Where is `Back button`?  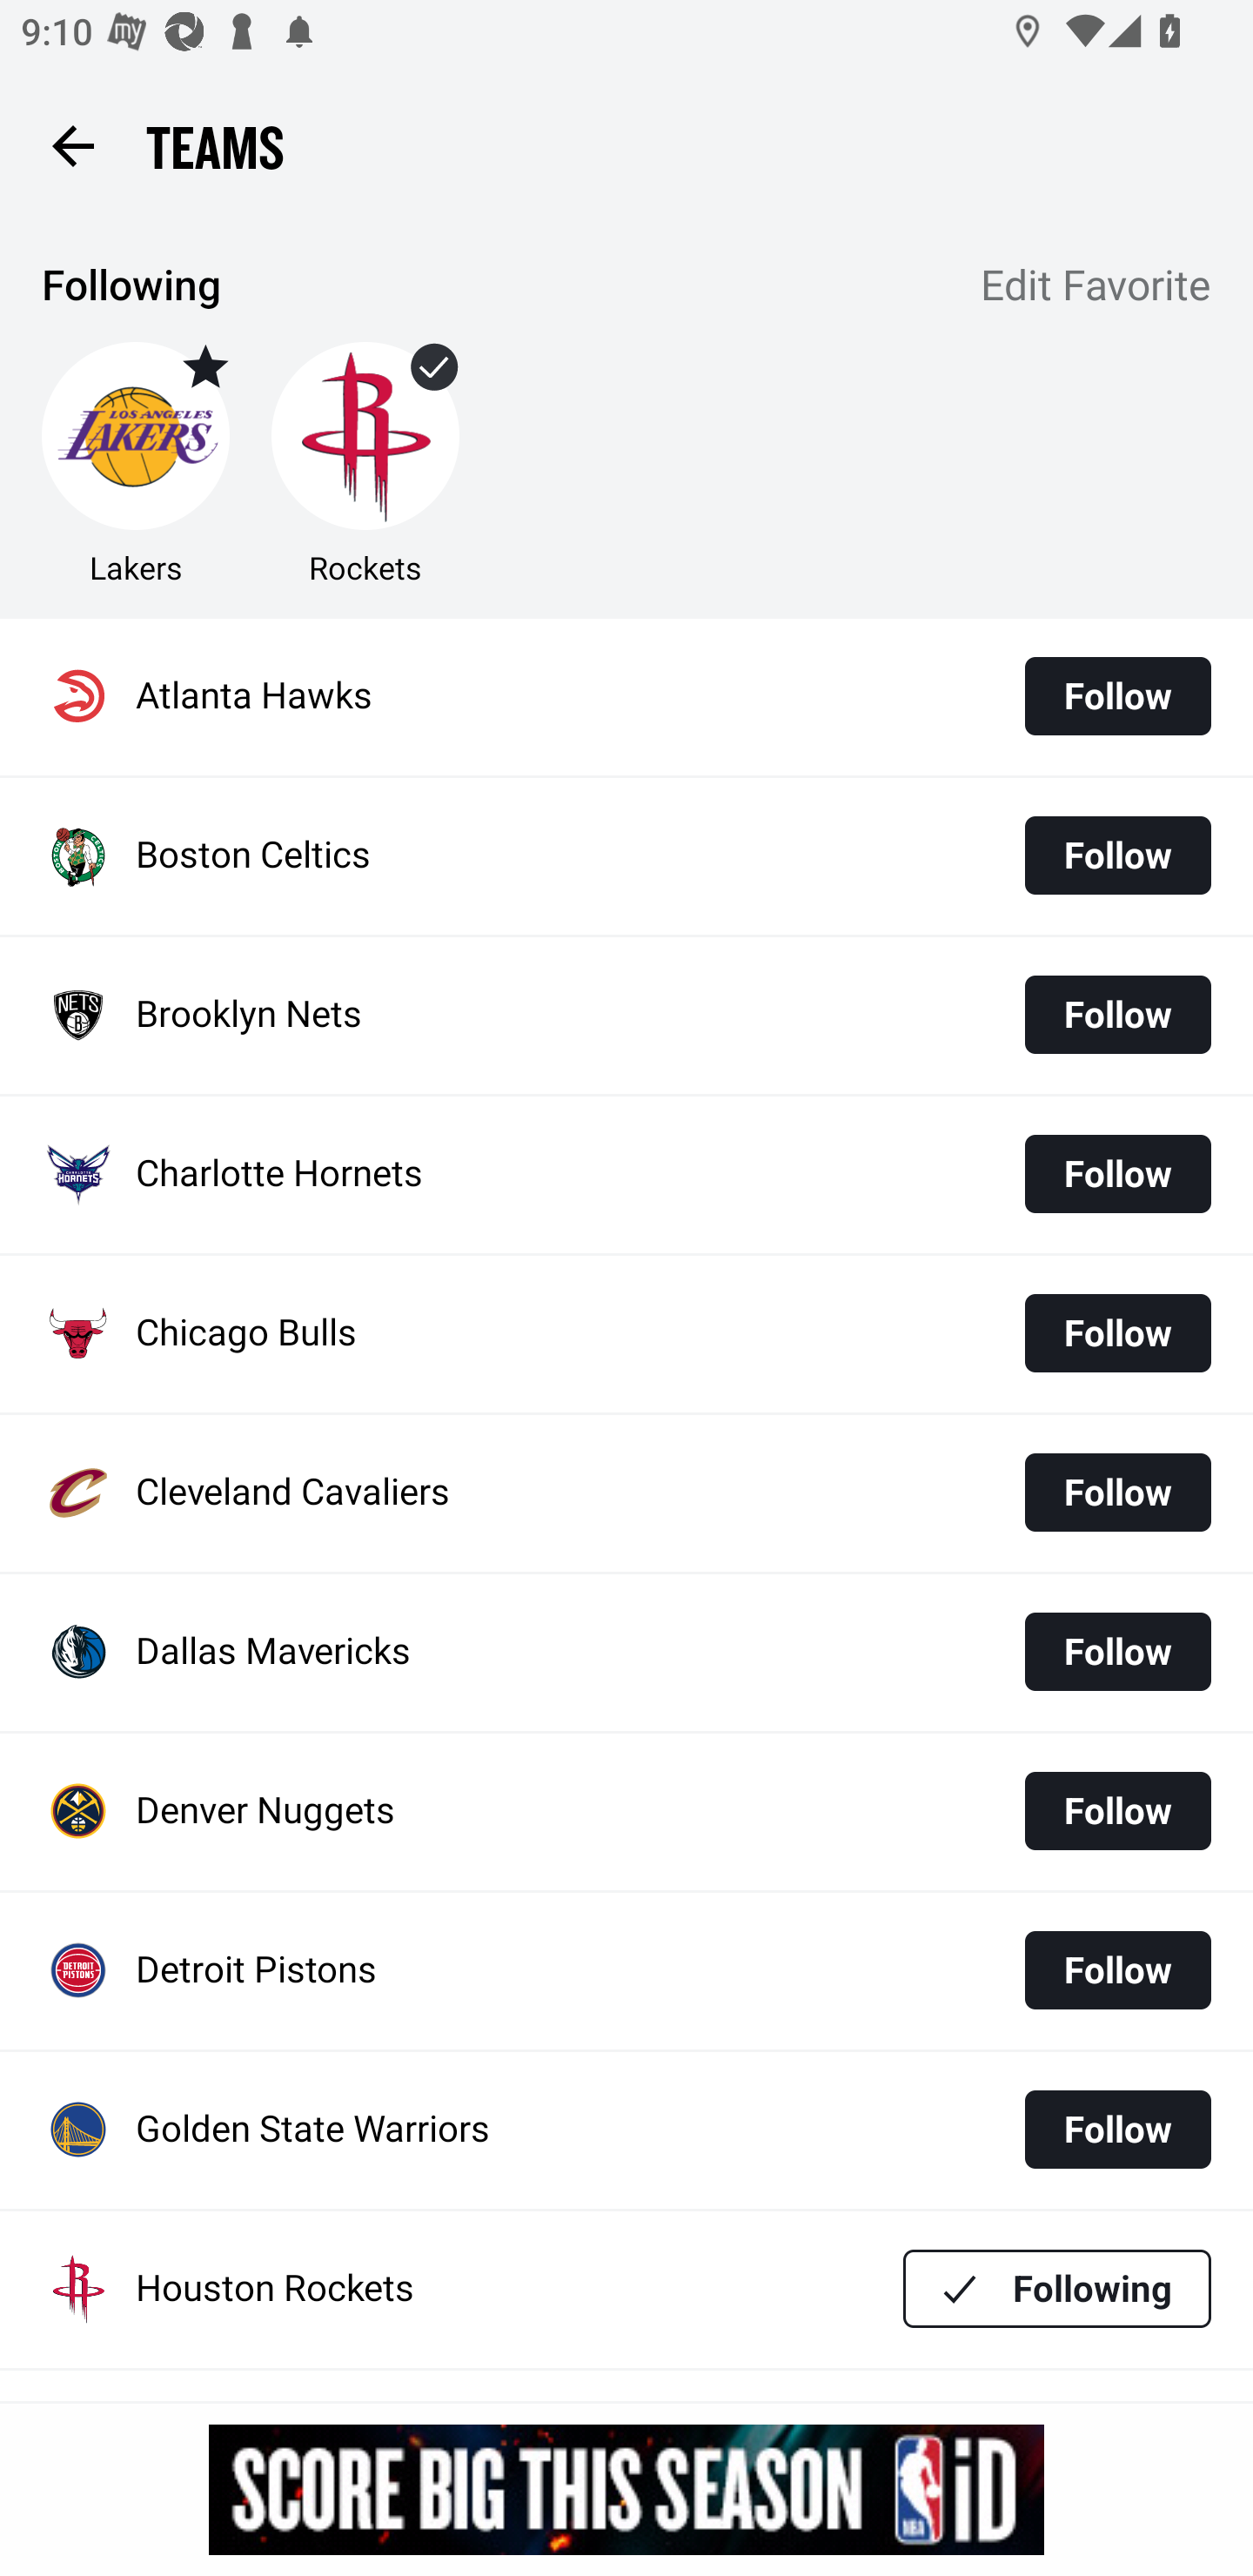
Back button is located at coordinates (72, 144).